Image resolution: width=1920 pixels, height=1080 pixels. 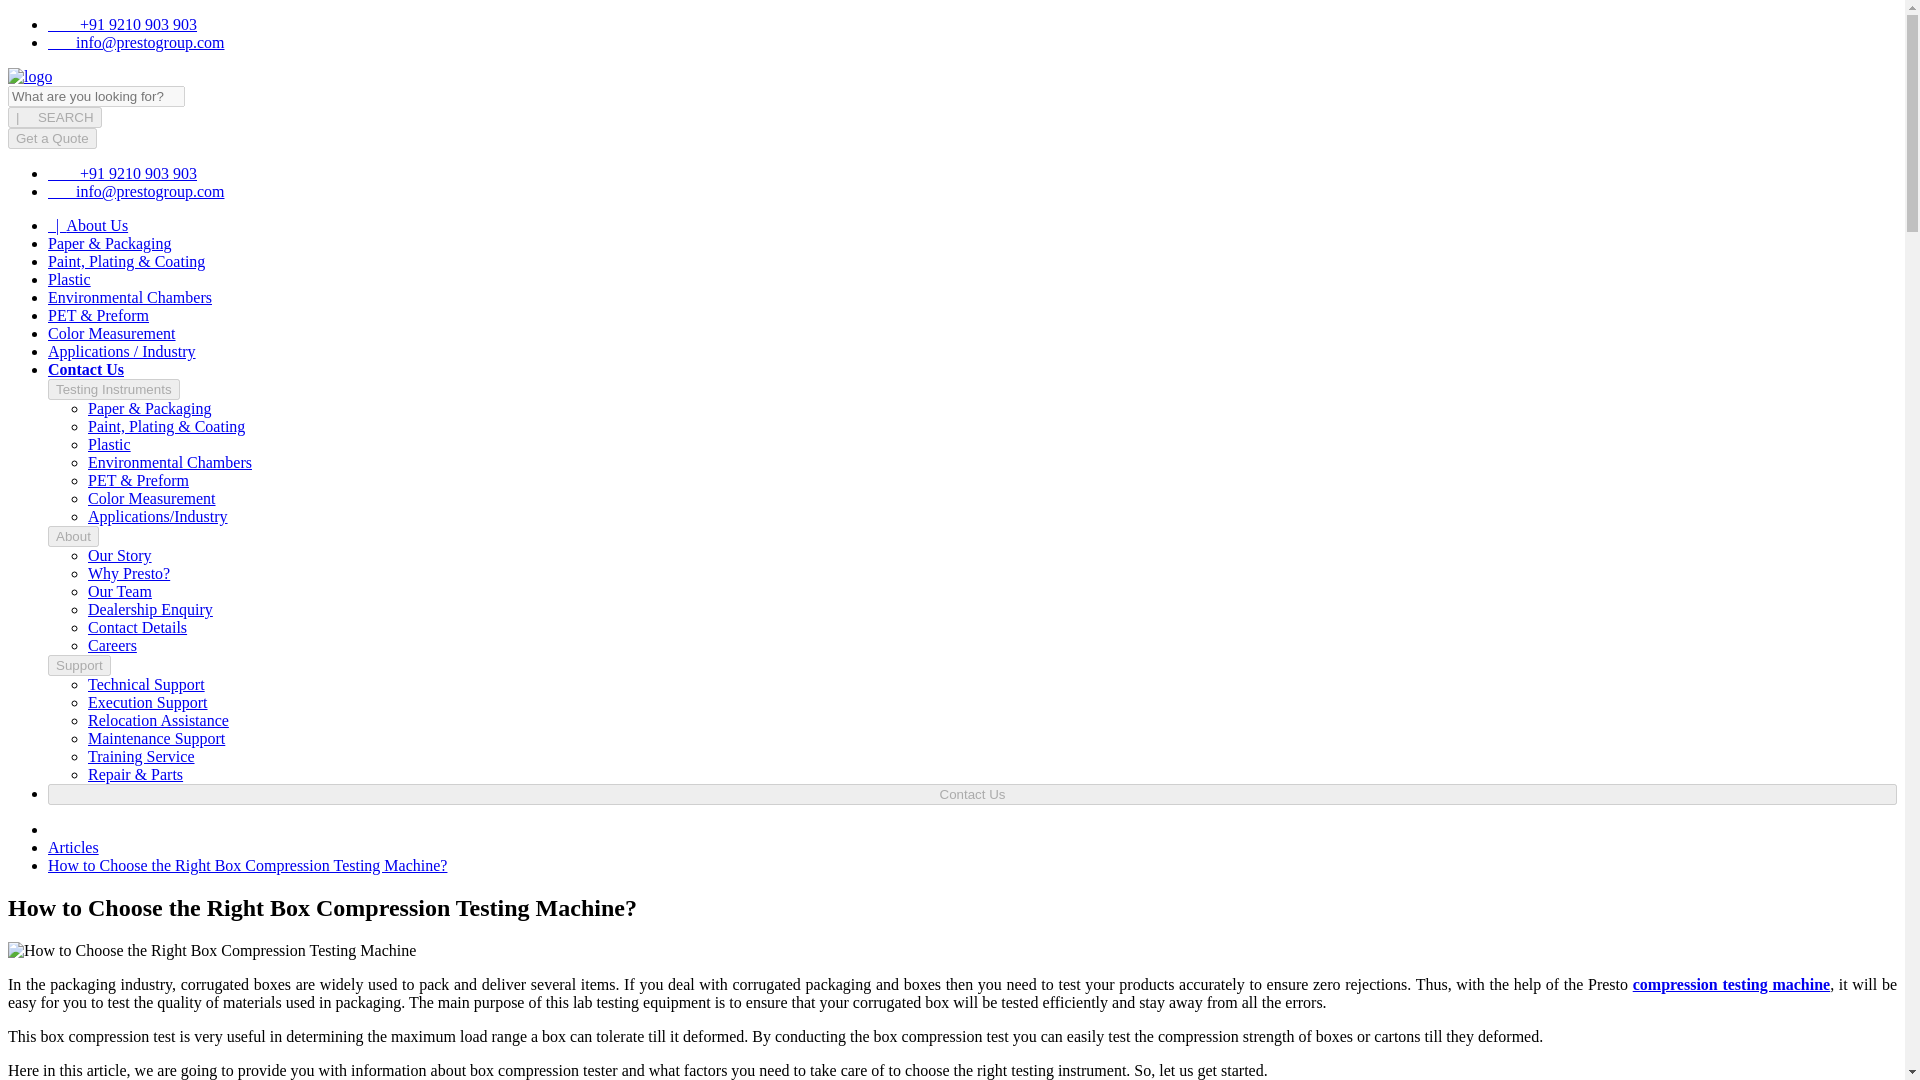 I want to click on Support, so click(x=80, y=665).